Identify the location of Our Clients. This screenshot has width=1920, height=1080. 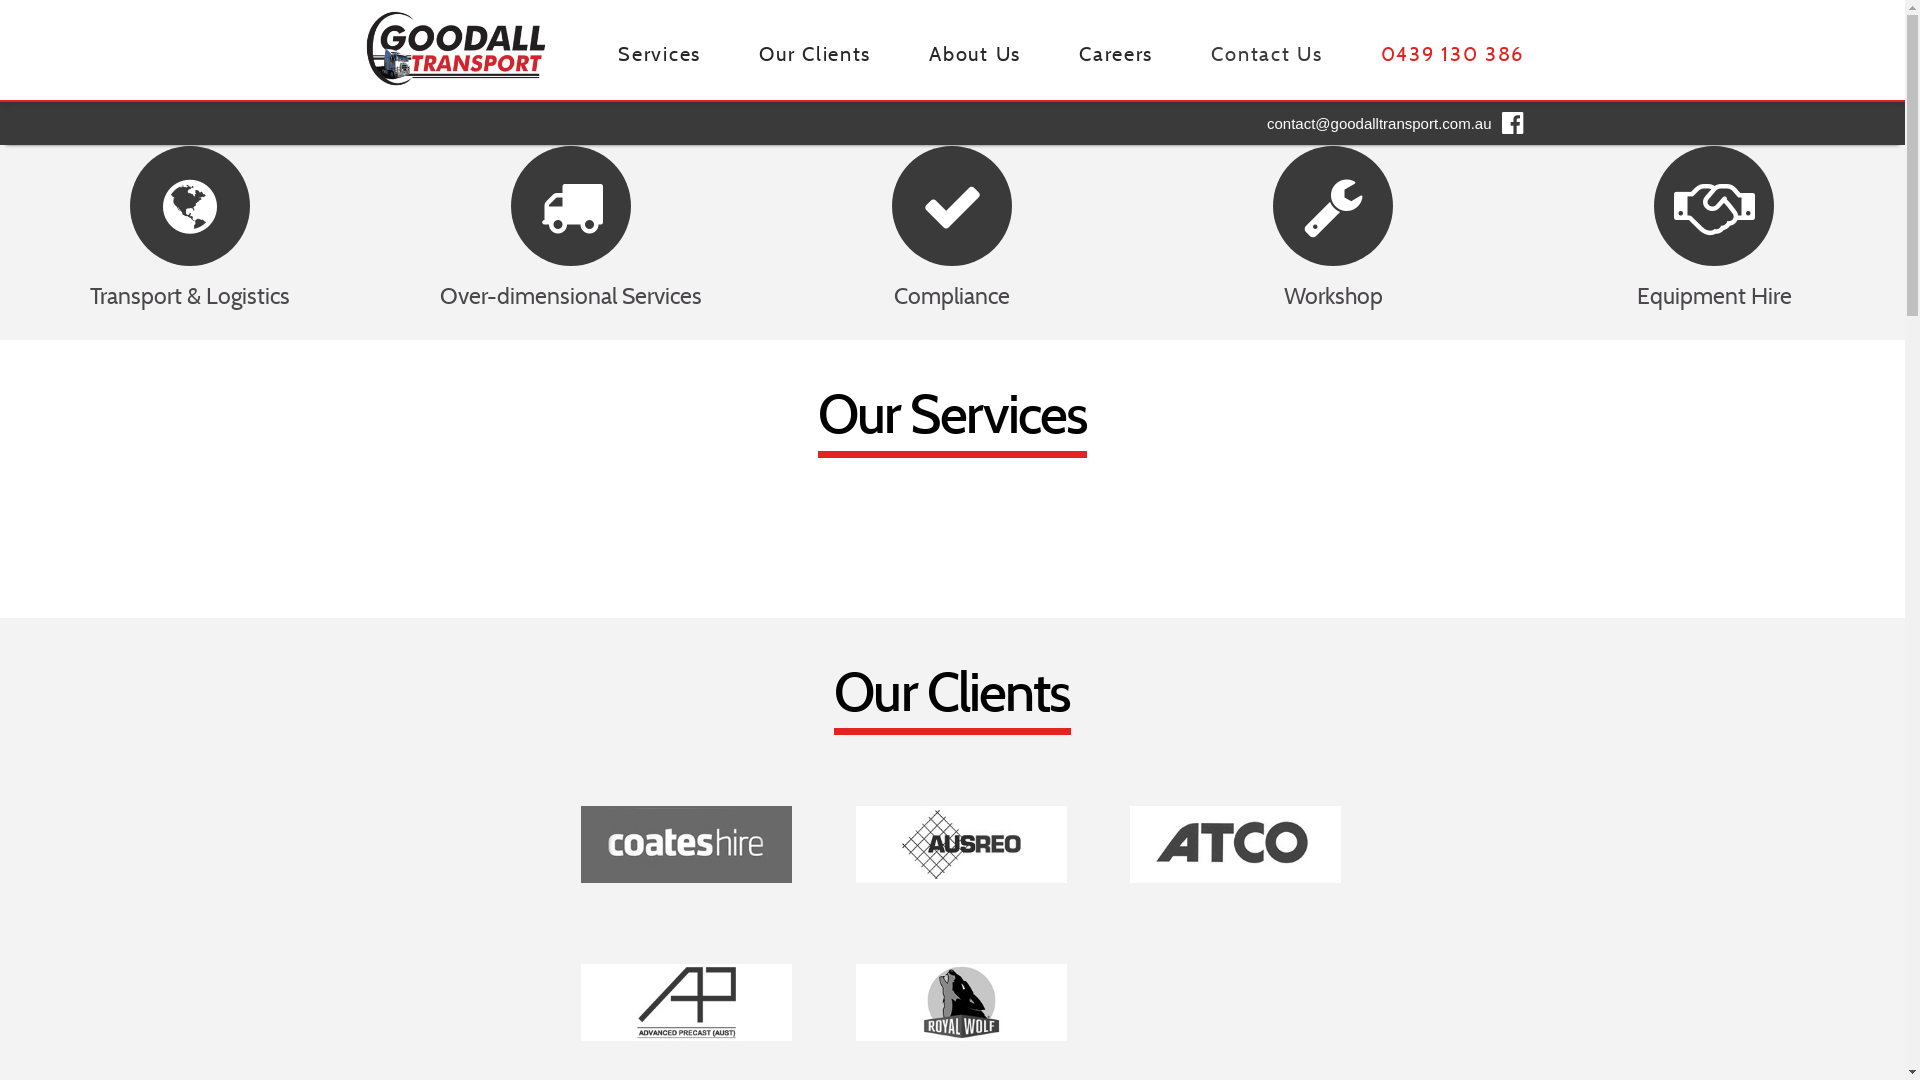
(814, 50).